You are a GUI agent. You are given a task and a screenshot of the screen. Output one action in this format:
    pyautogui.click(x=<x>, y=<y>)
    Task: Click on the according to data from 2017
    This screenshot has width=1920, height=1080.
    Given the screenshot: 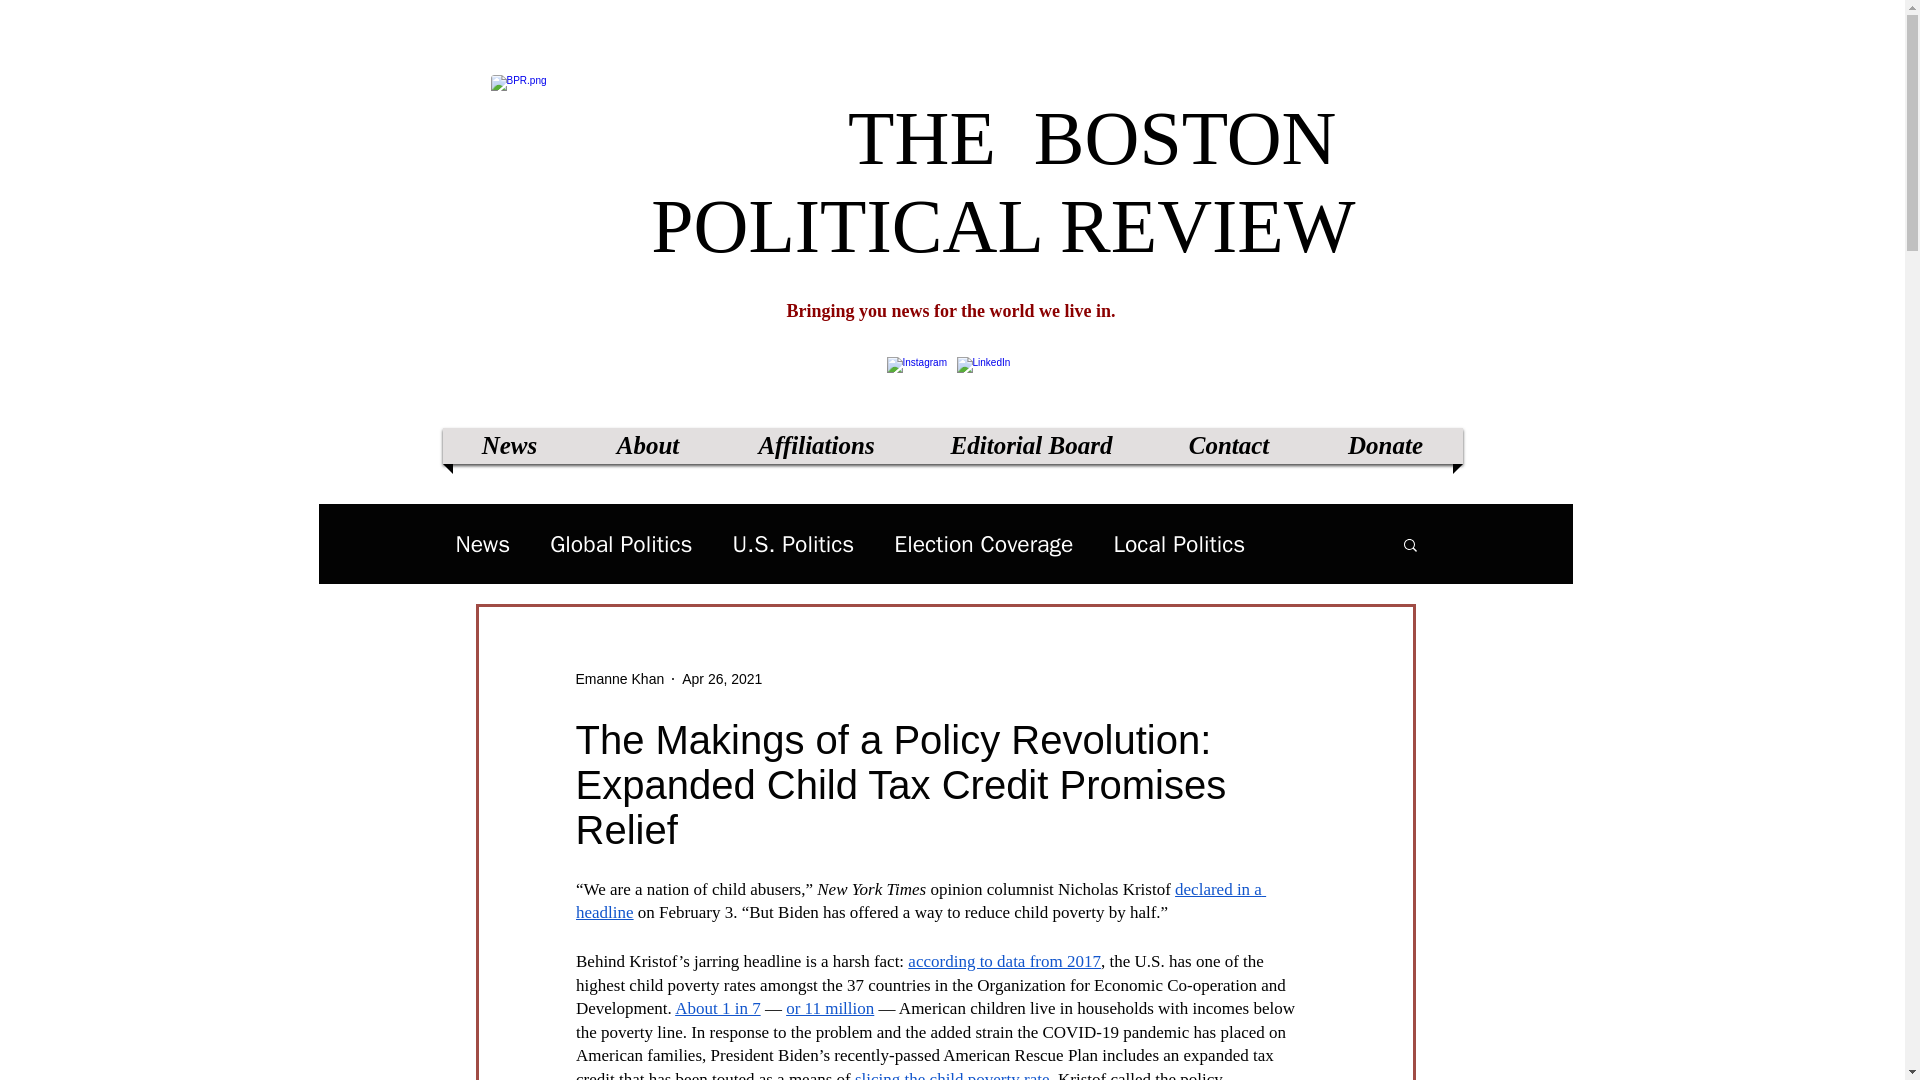 What is the action you would take?
    pyautogui.click(x=1004, y=960)
    